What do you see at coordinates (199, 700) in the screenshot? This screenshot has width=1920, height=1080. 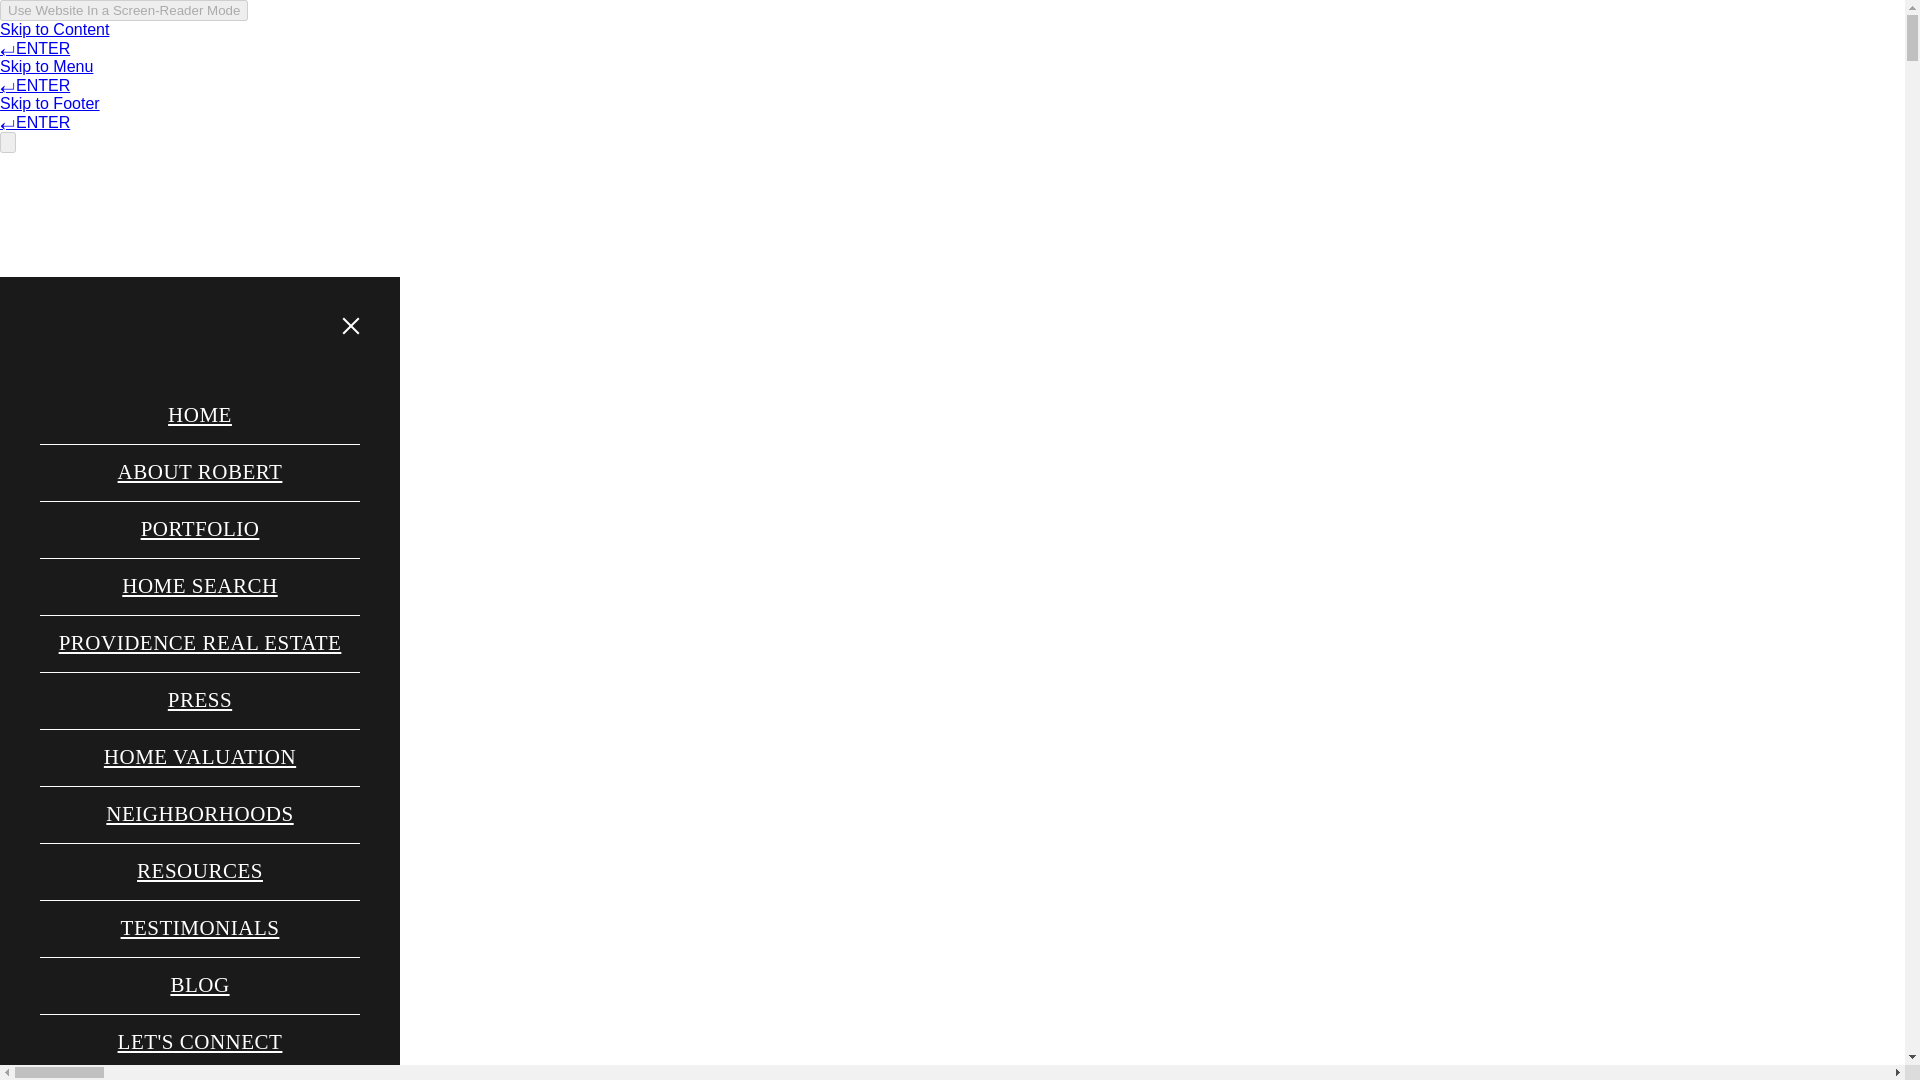 I see `PRESS` at bounding box center [199, 700].